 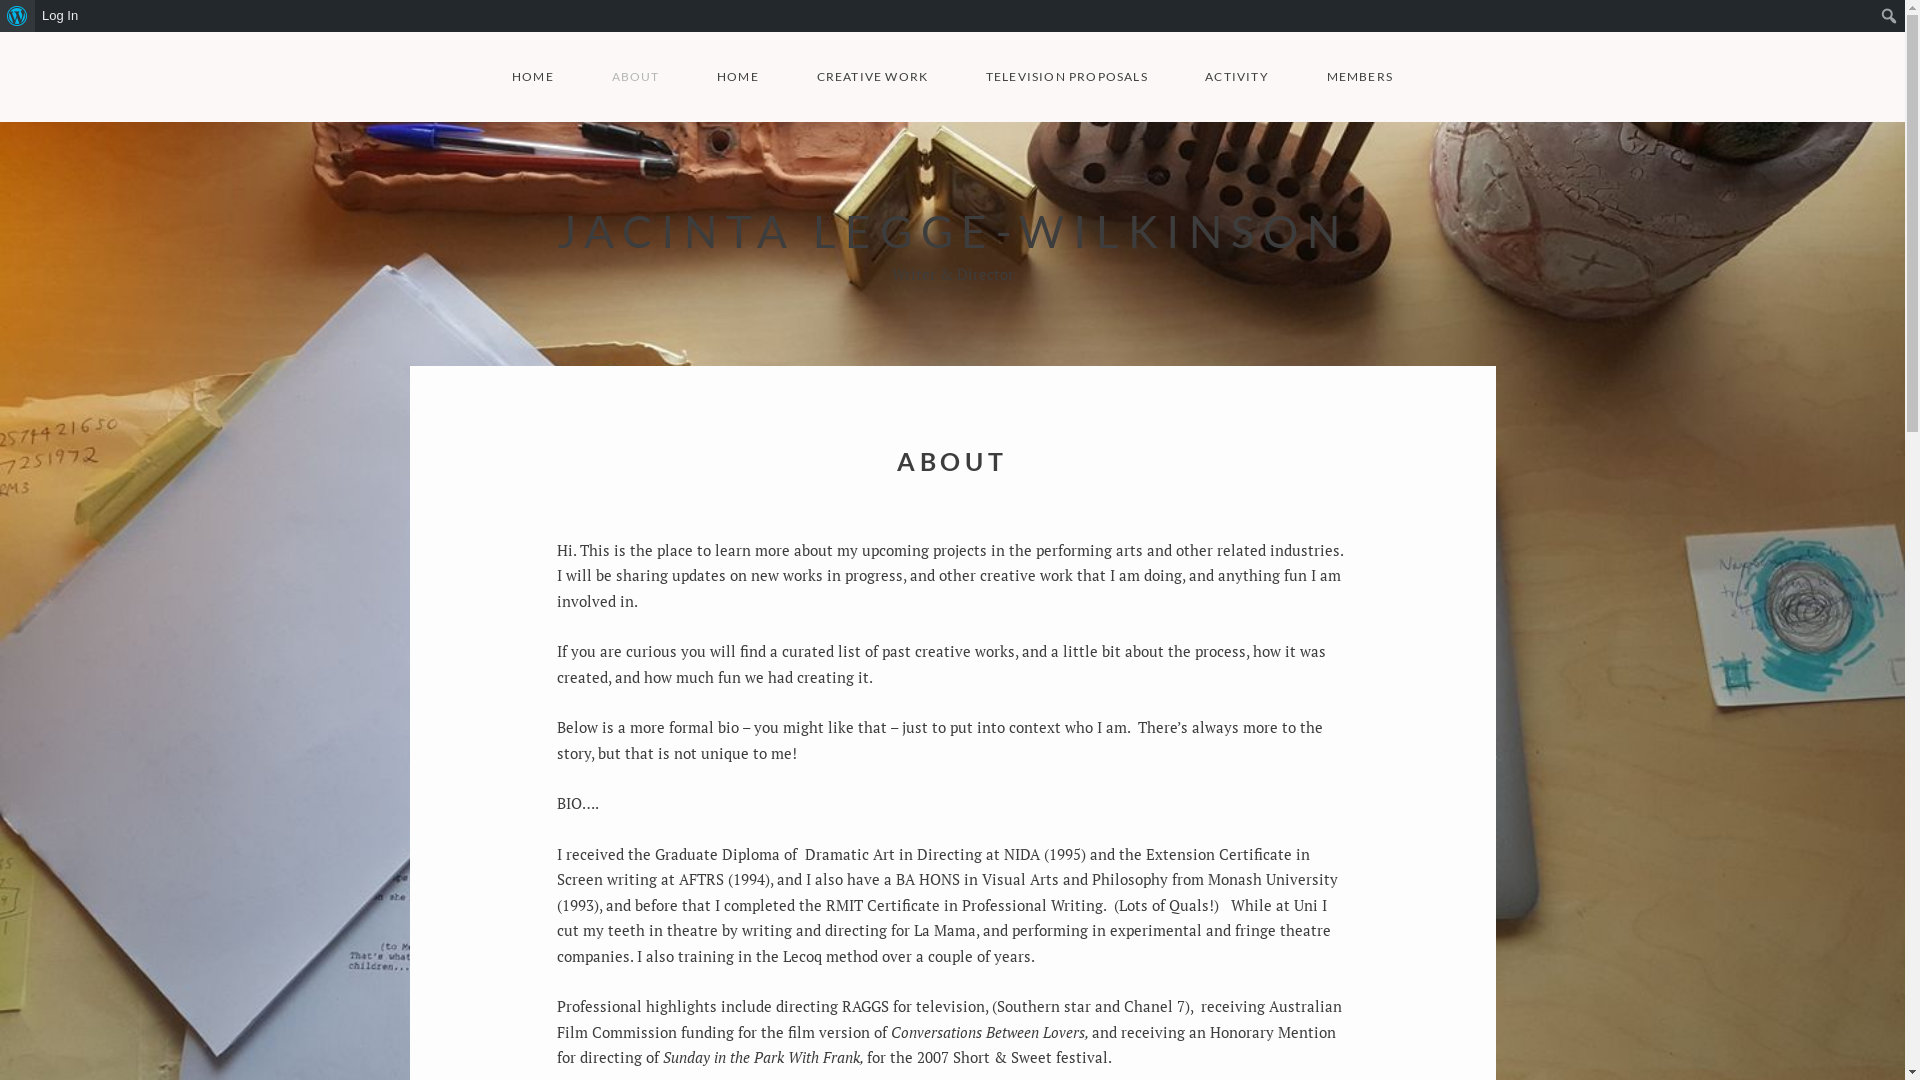 What do you see at coordinates (533, 77) in the screenshot?
I see `HOME` at bounding box center [533, 77].